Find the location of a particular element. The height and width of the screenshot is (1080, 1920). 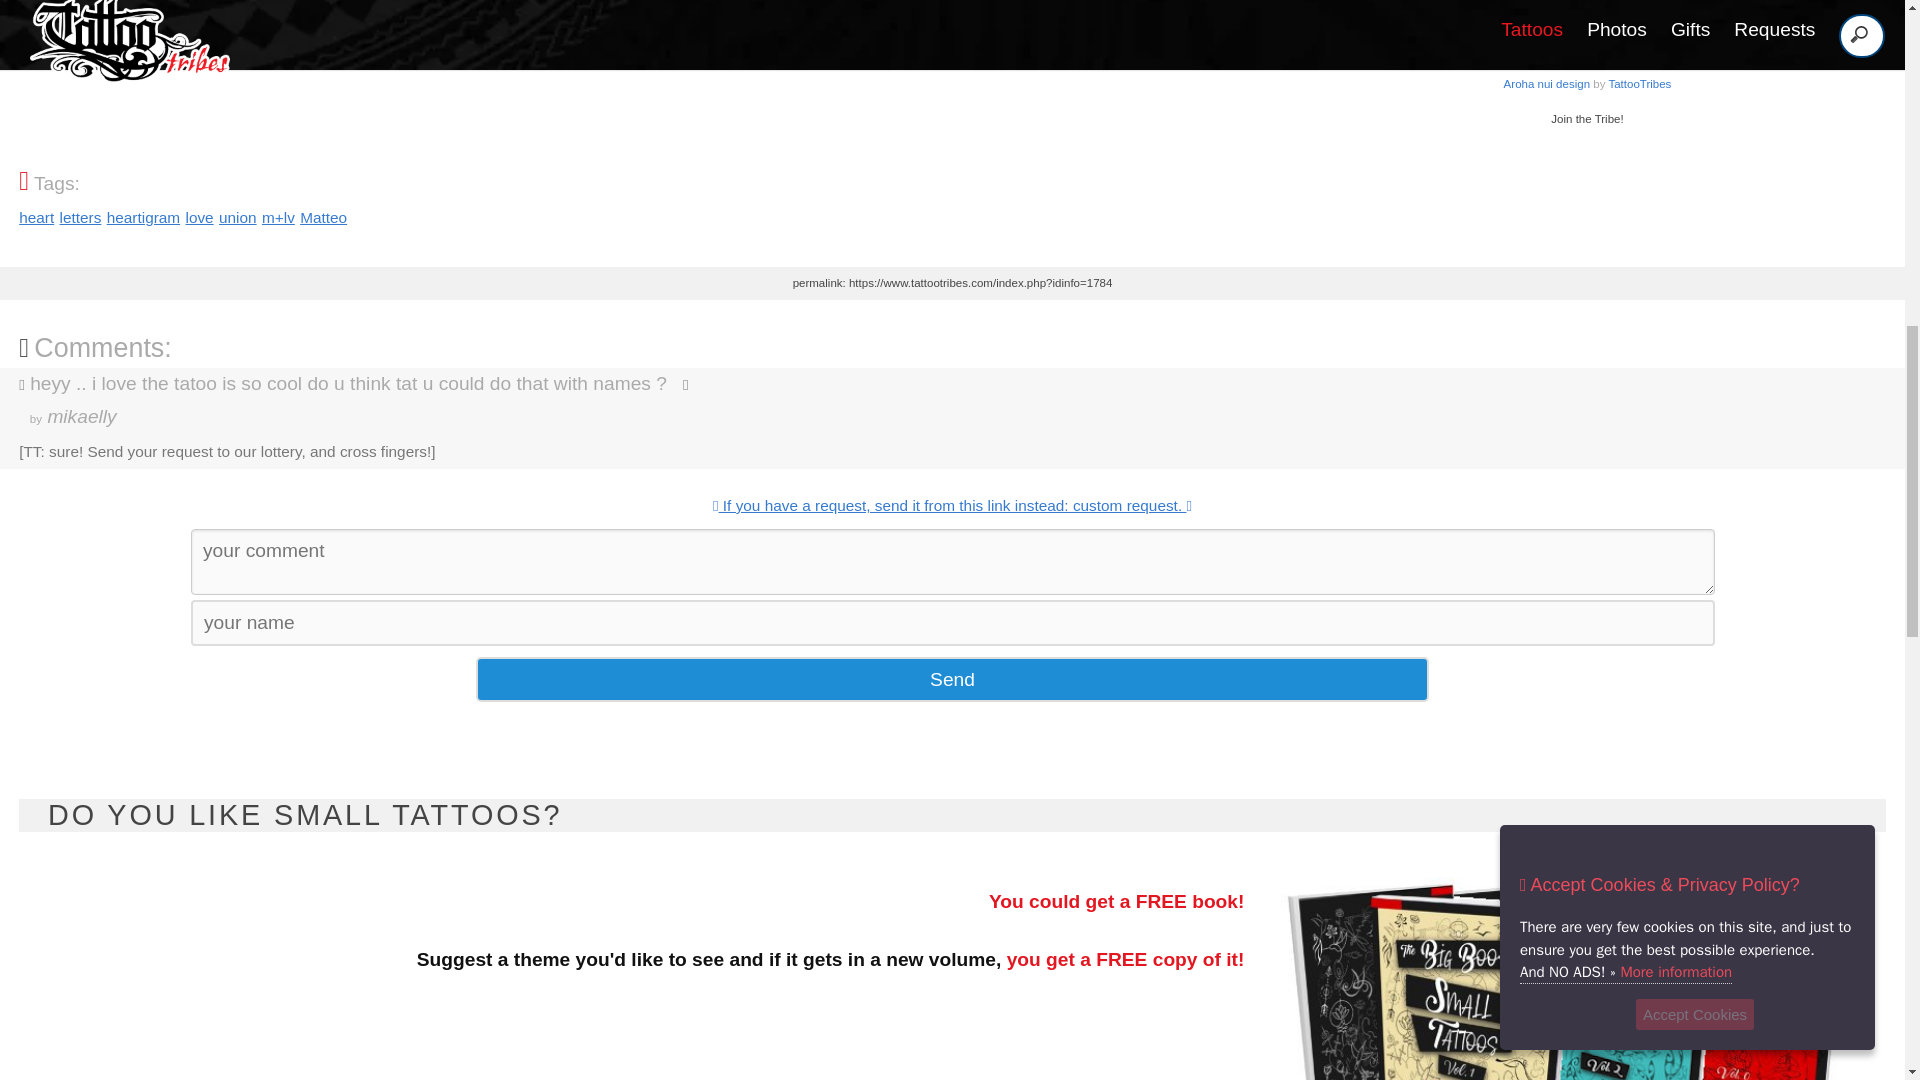

Matteo is located at coordinates (323, 217).